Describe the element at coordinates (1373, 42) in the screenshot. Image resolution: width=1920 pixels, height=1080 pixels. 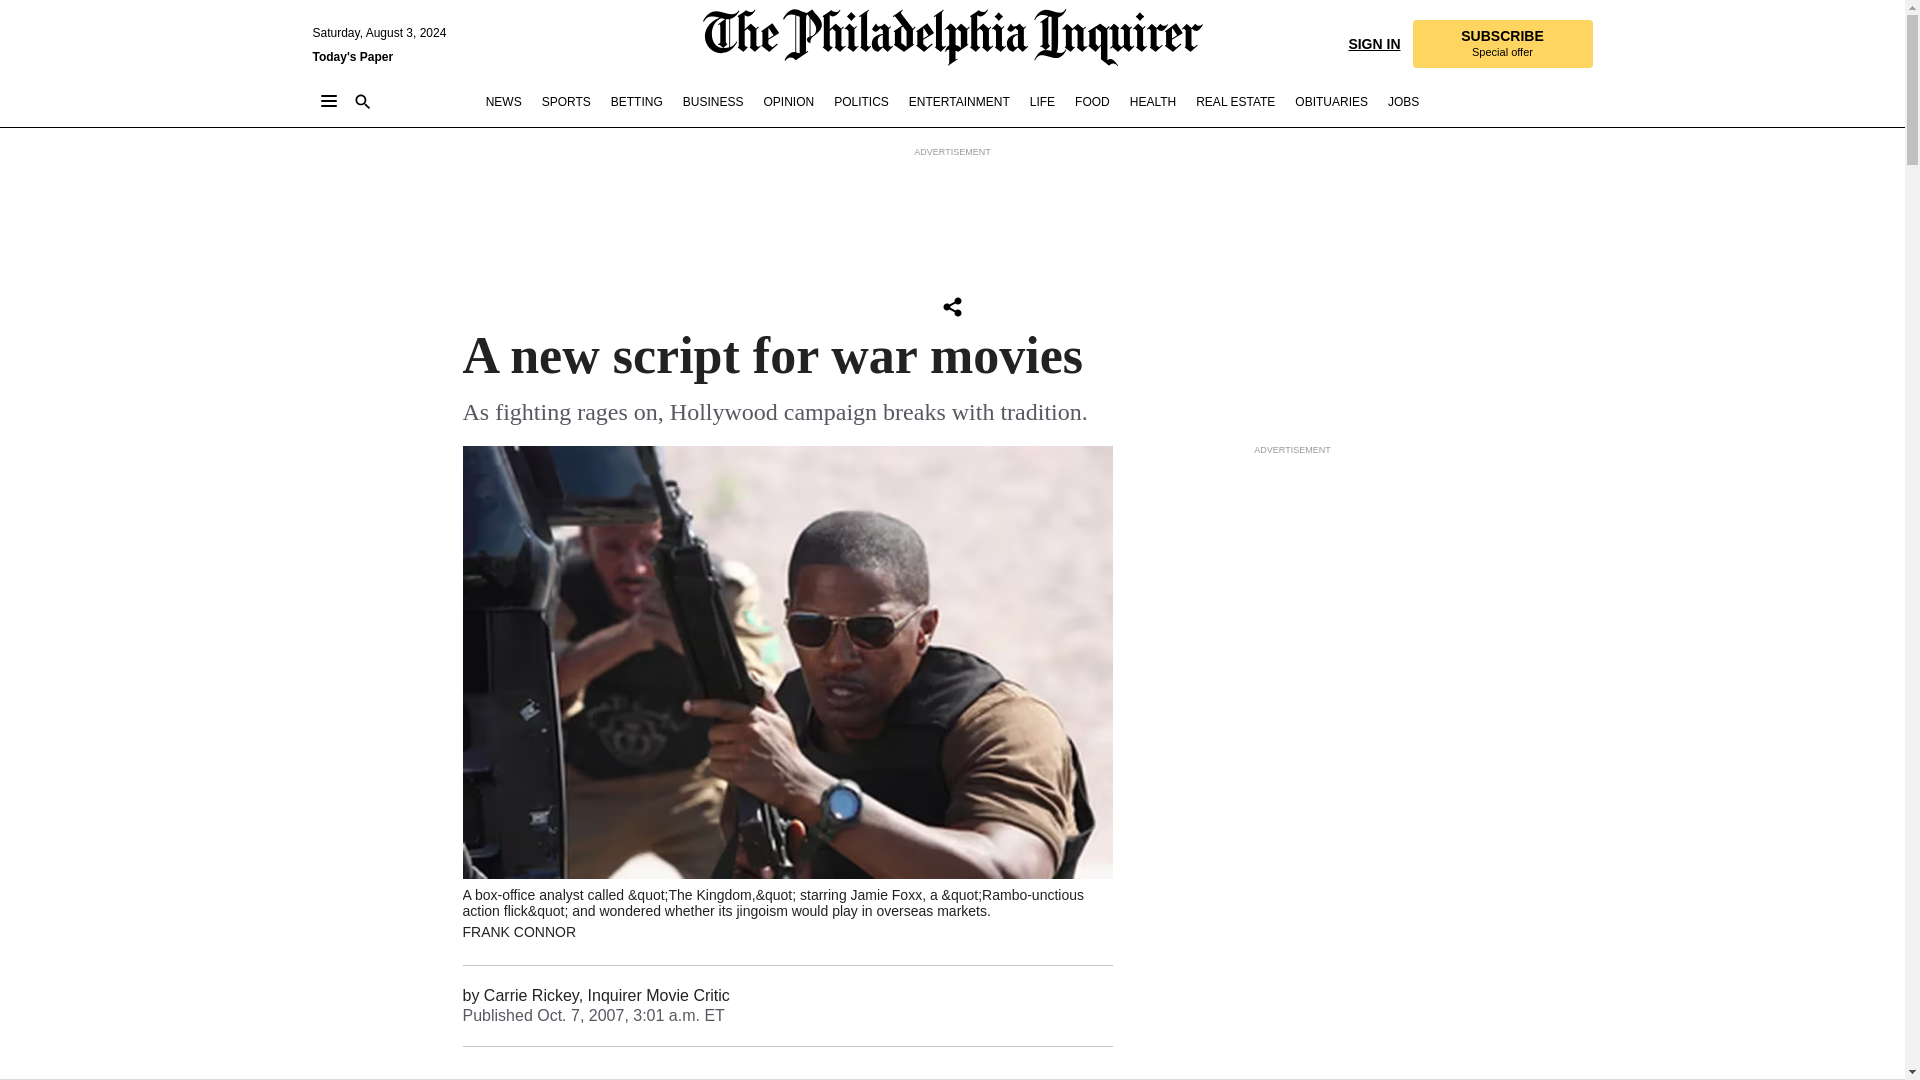
I see `SIGN IN` at that location.